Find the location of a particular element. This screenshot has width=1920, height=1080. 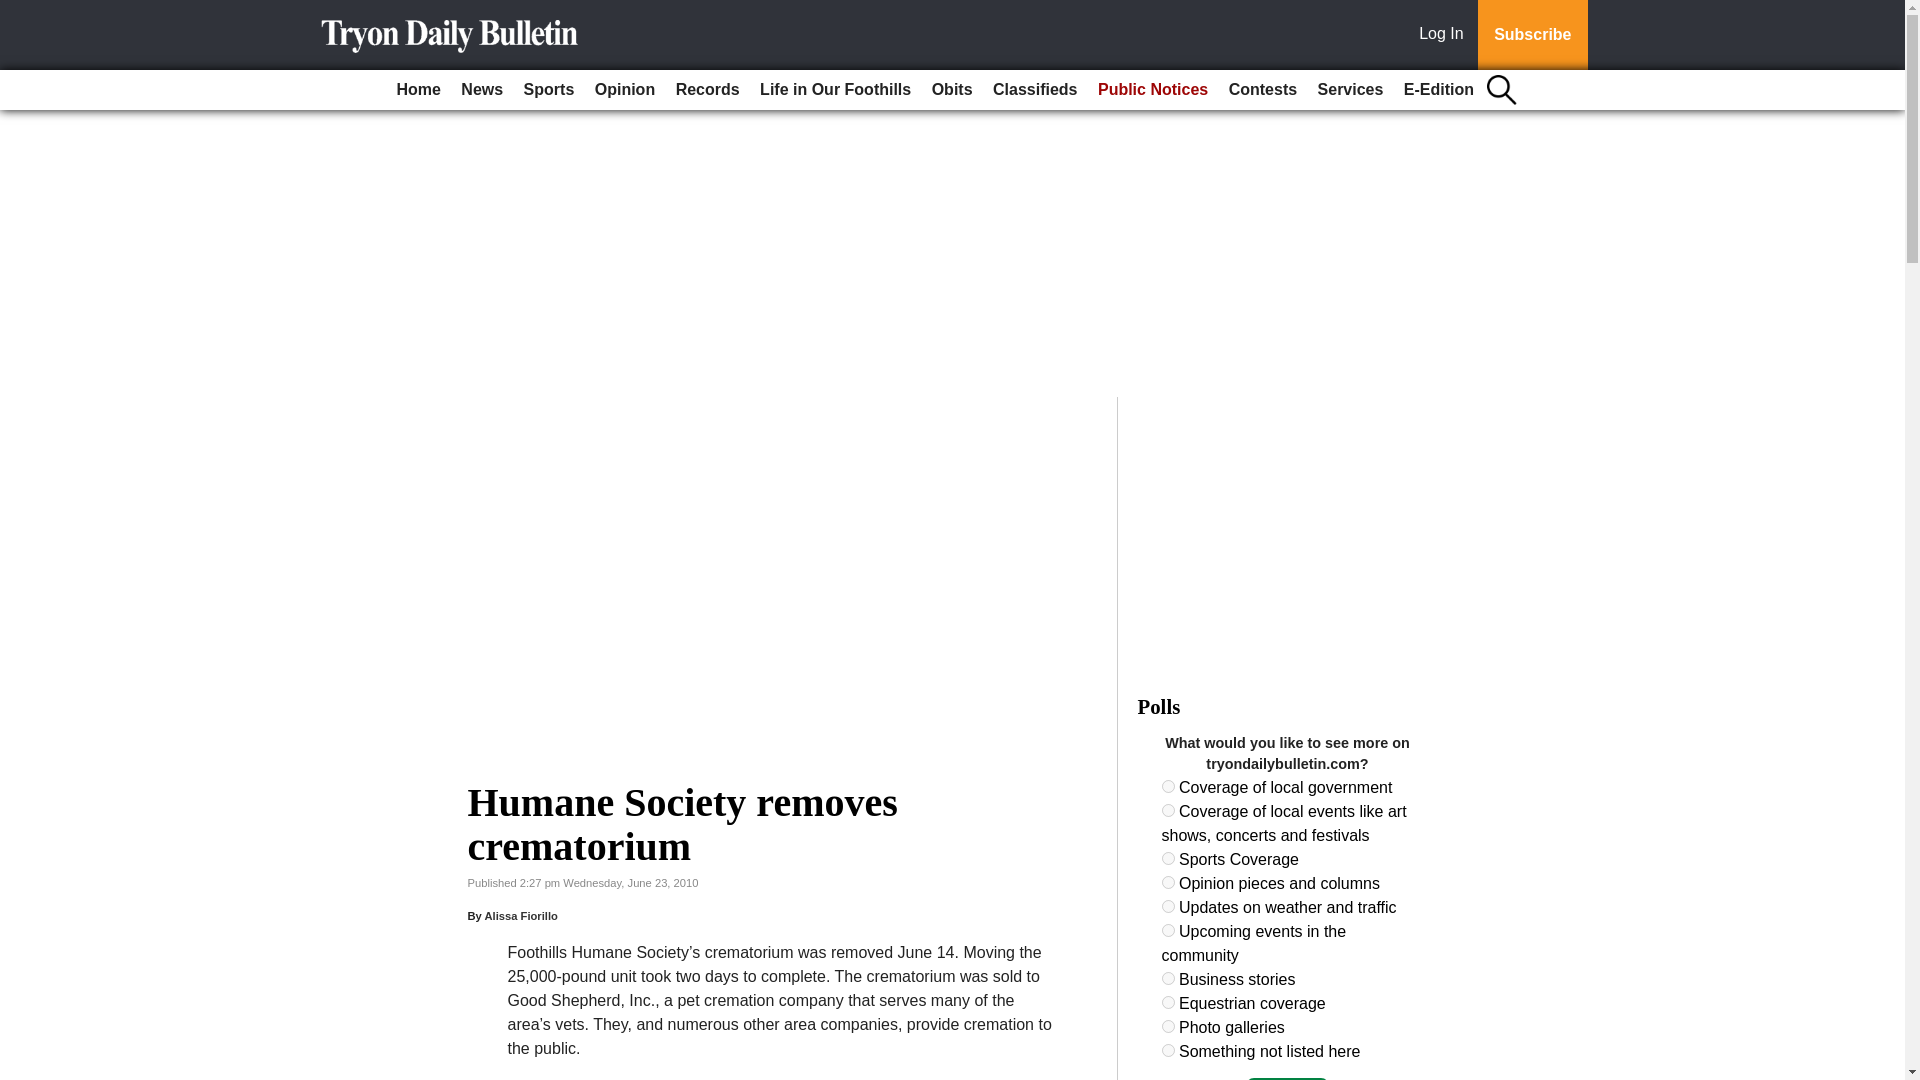

Subscribe is located at coordinates (1532, 35).